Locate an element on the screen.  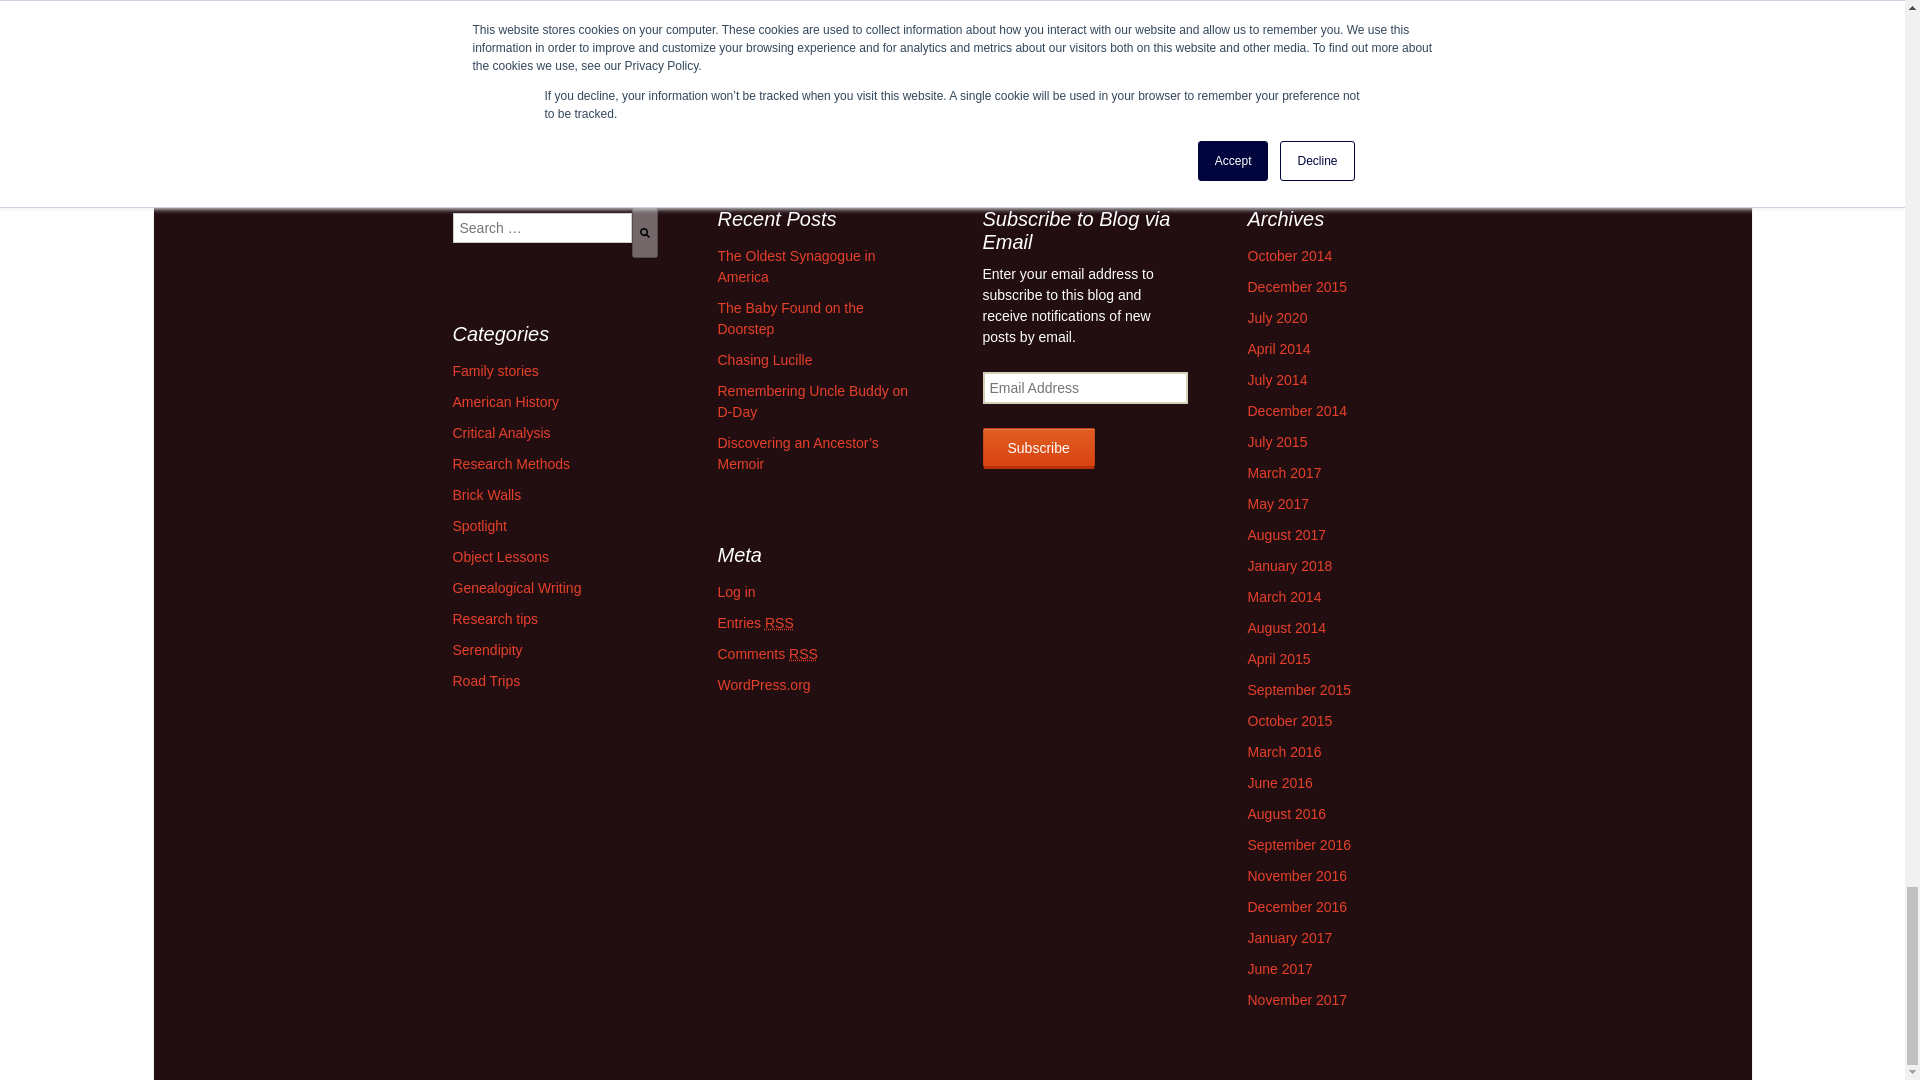
Submit Comment is located at coordinates (716, 91).